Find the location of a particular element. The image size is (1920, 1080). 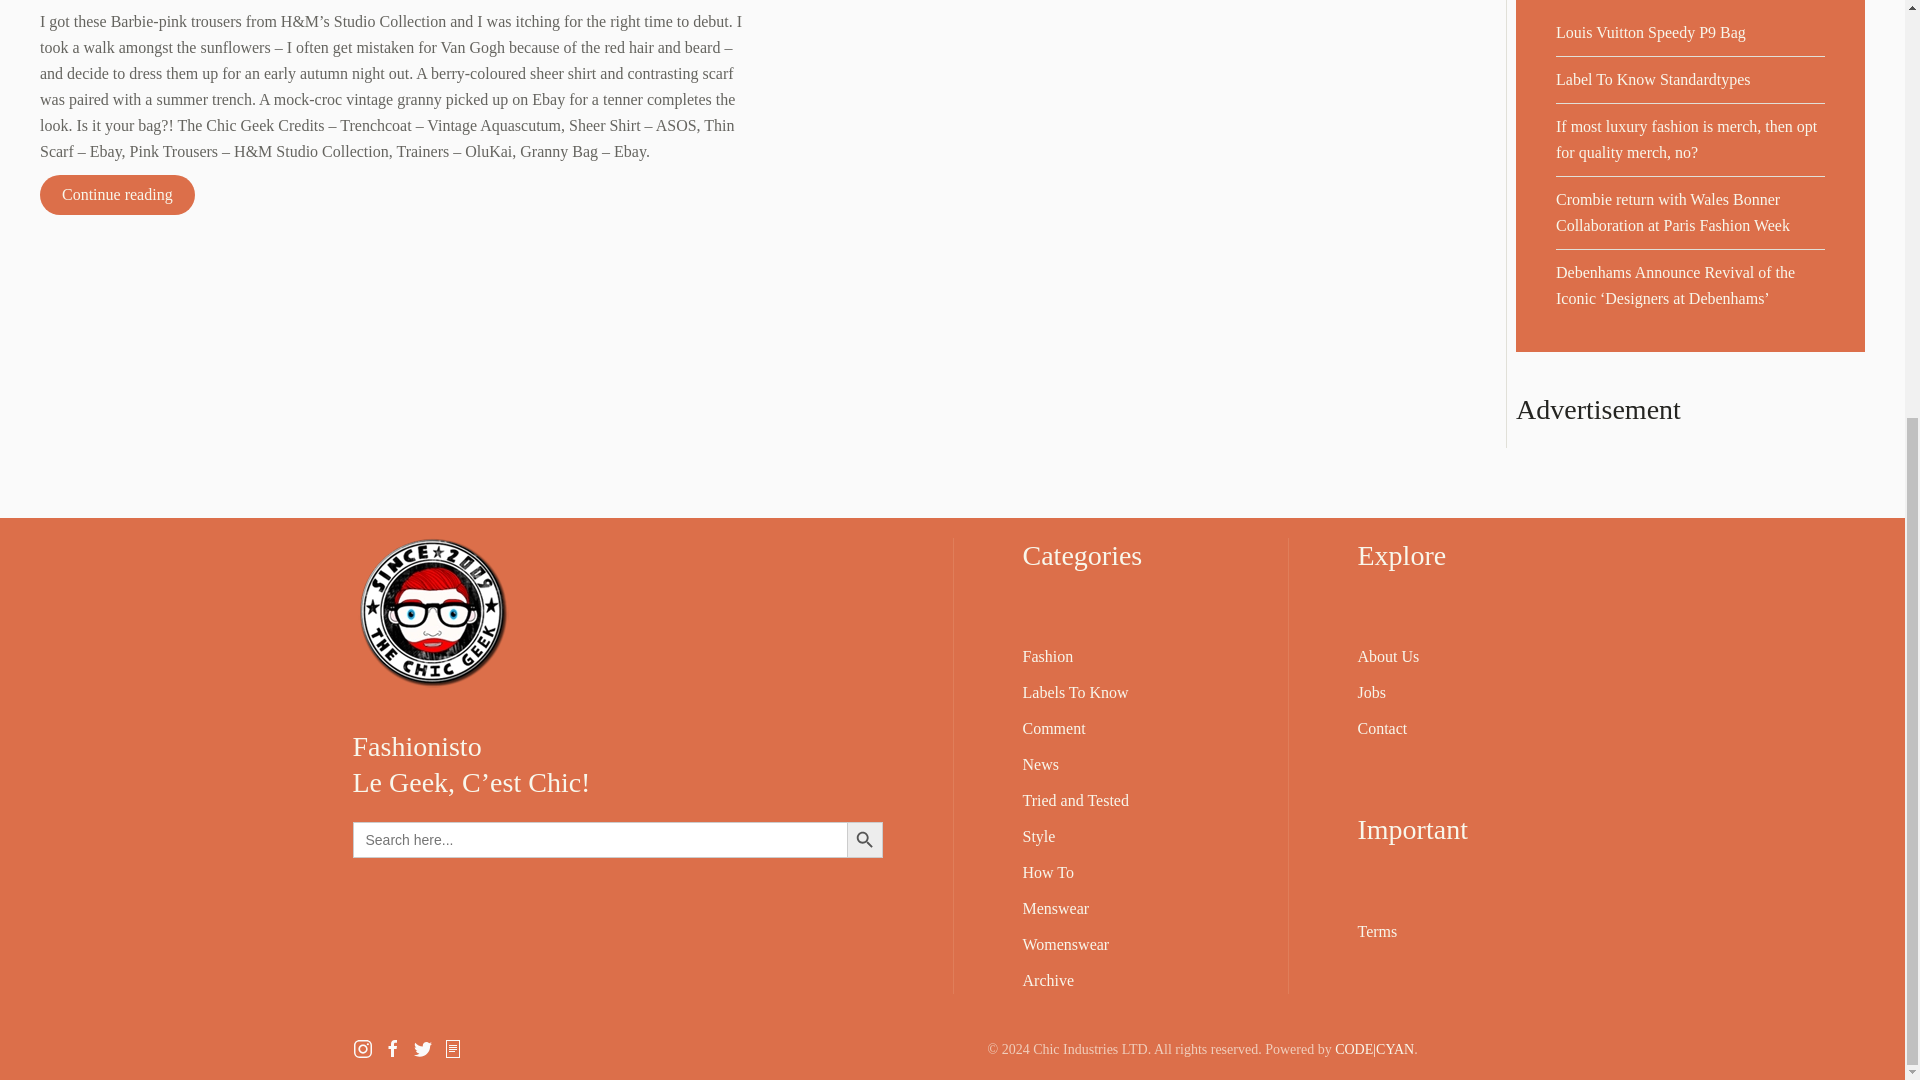

Tried and Tested is located at coordinates (1074, 800).